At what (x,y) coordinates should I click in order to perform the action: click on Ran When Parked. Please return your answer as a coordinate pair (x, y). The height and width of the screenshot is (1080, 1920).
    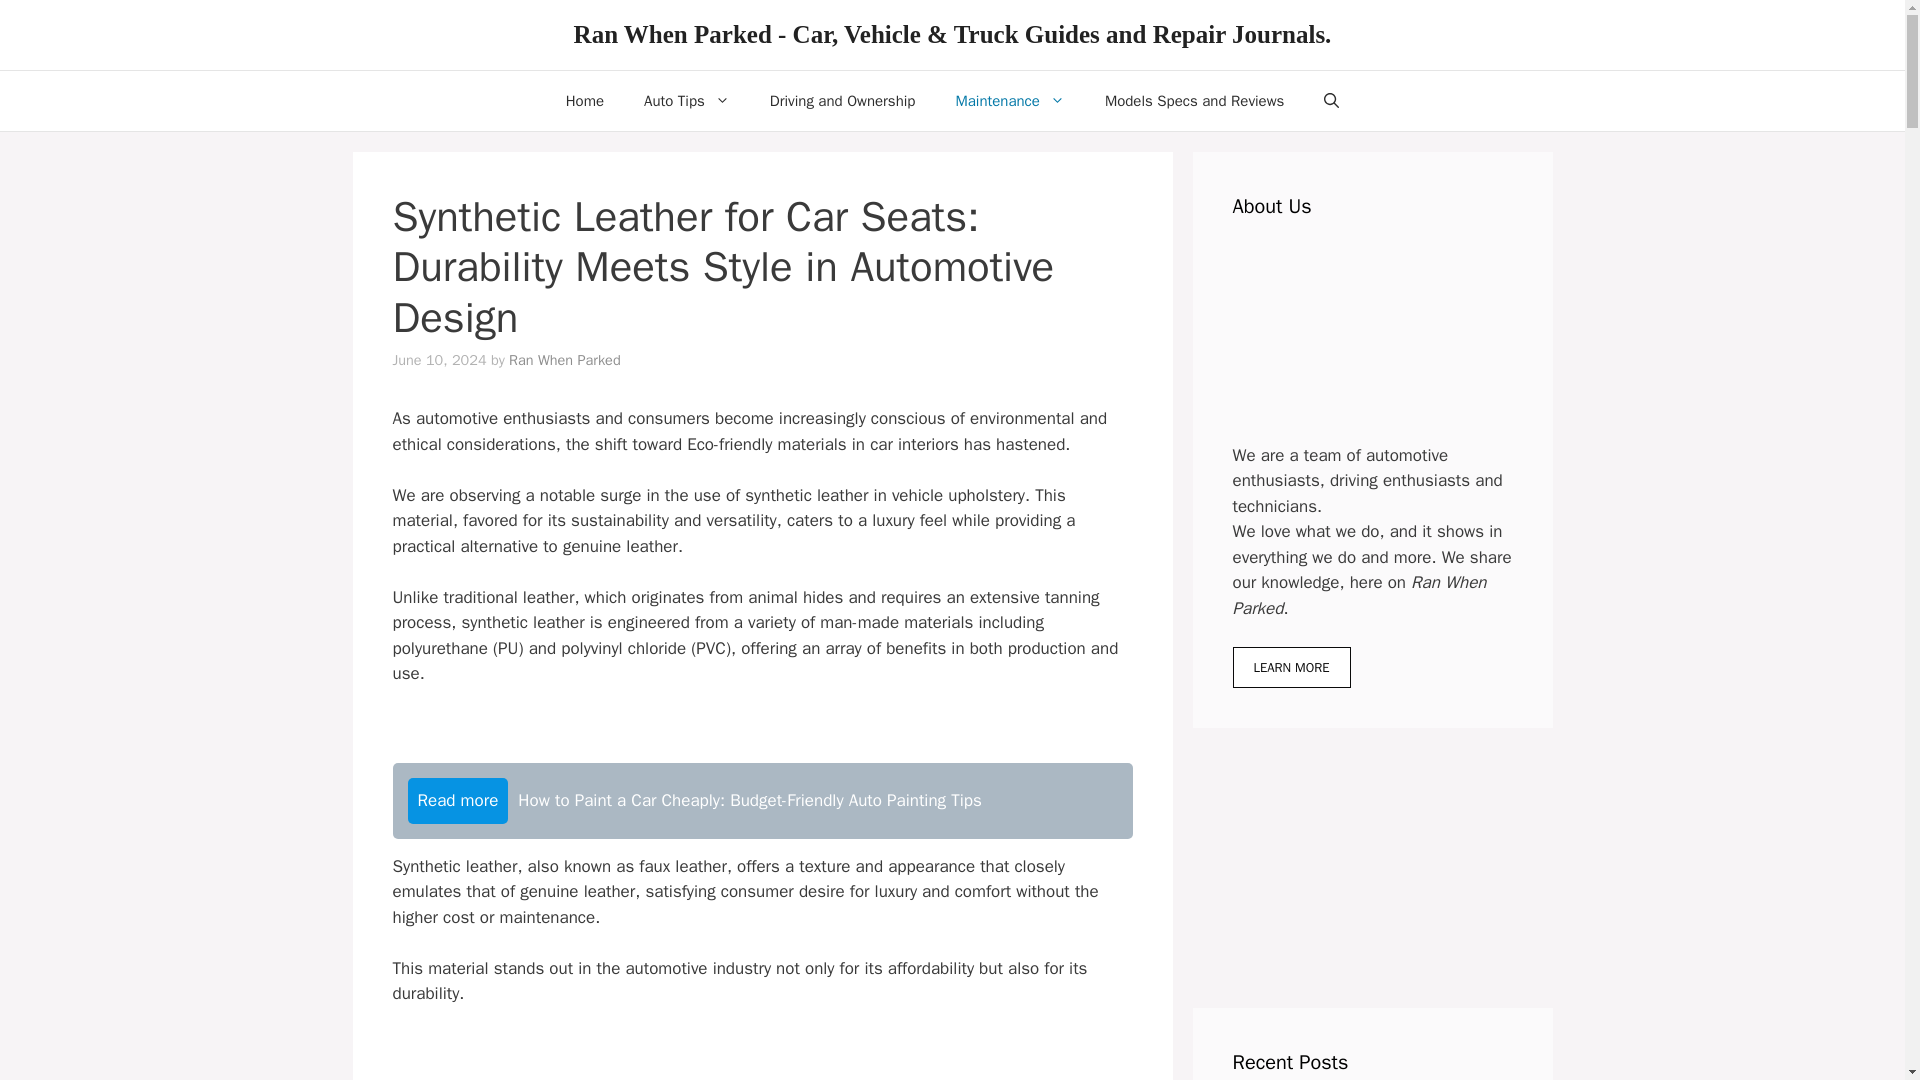
    Looking at the image, I should click on (564, 360).